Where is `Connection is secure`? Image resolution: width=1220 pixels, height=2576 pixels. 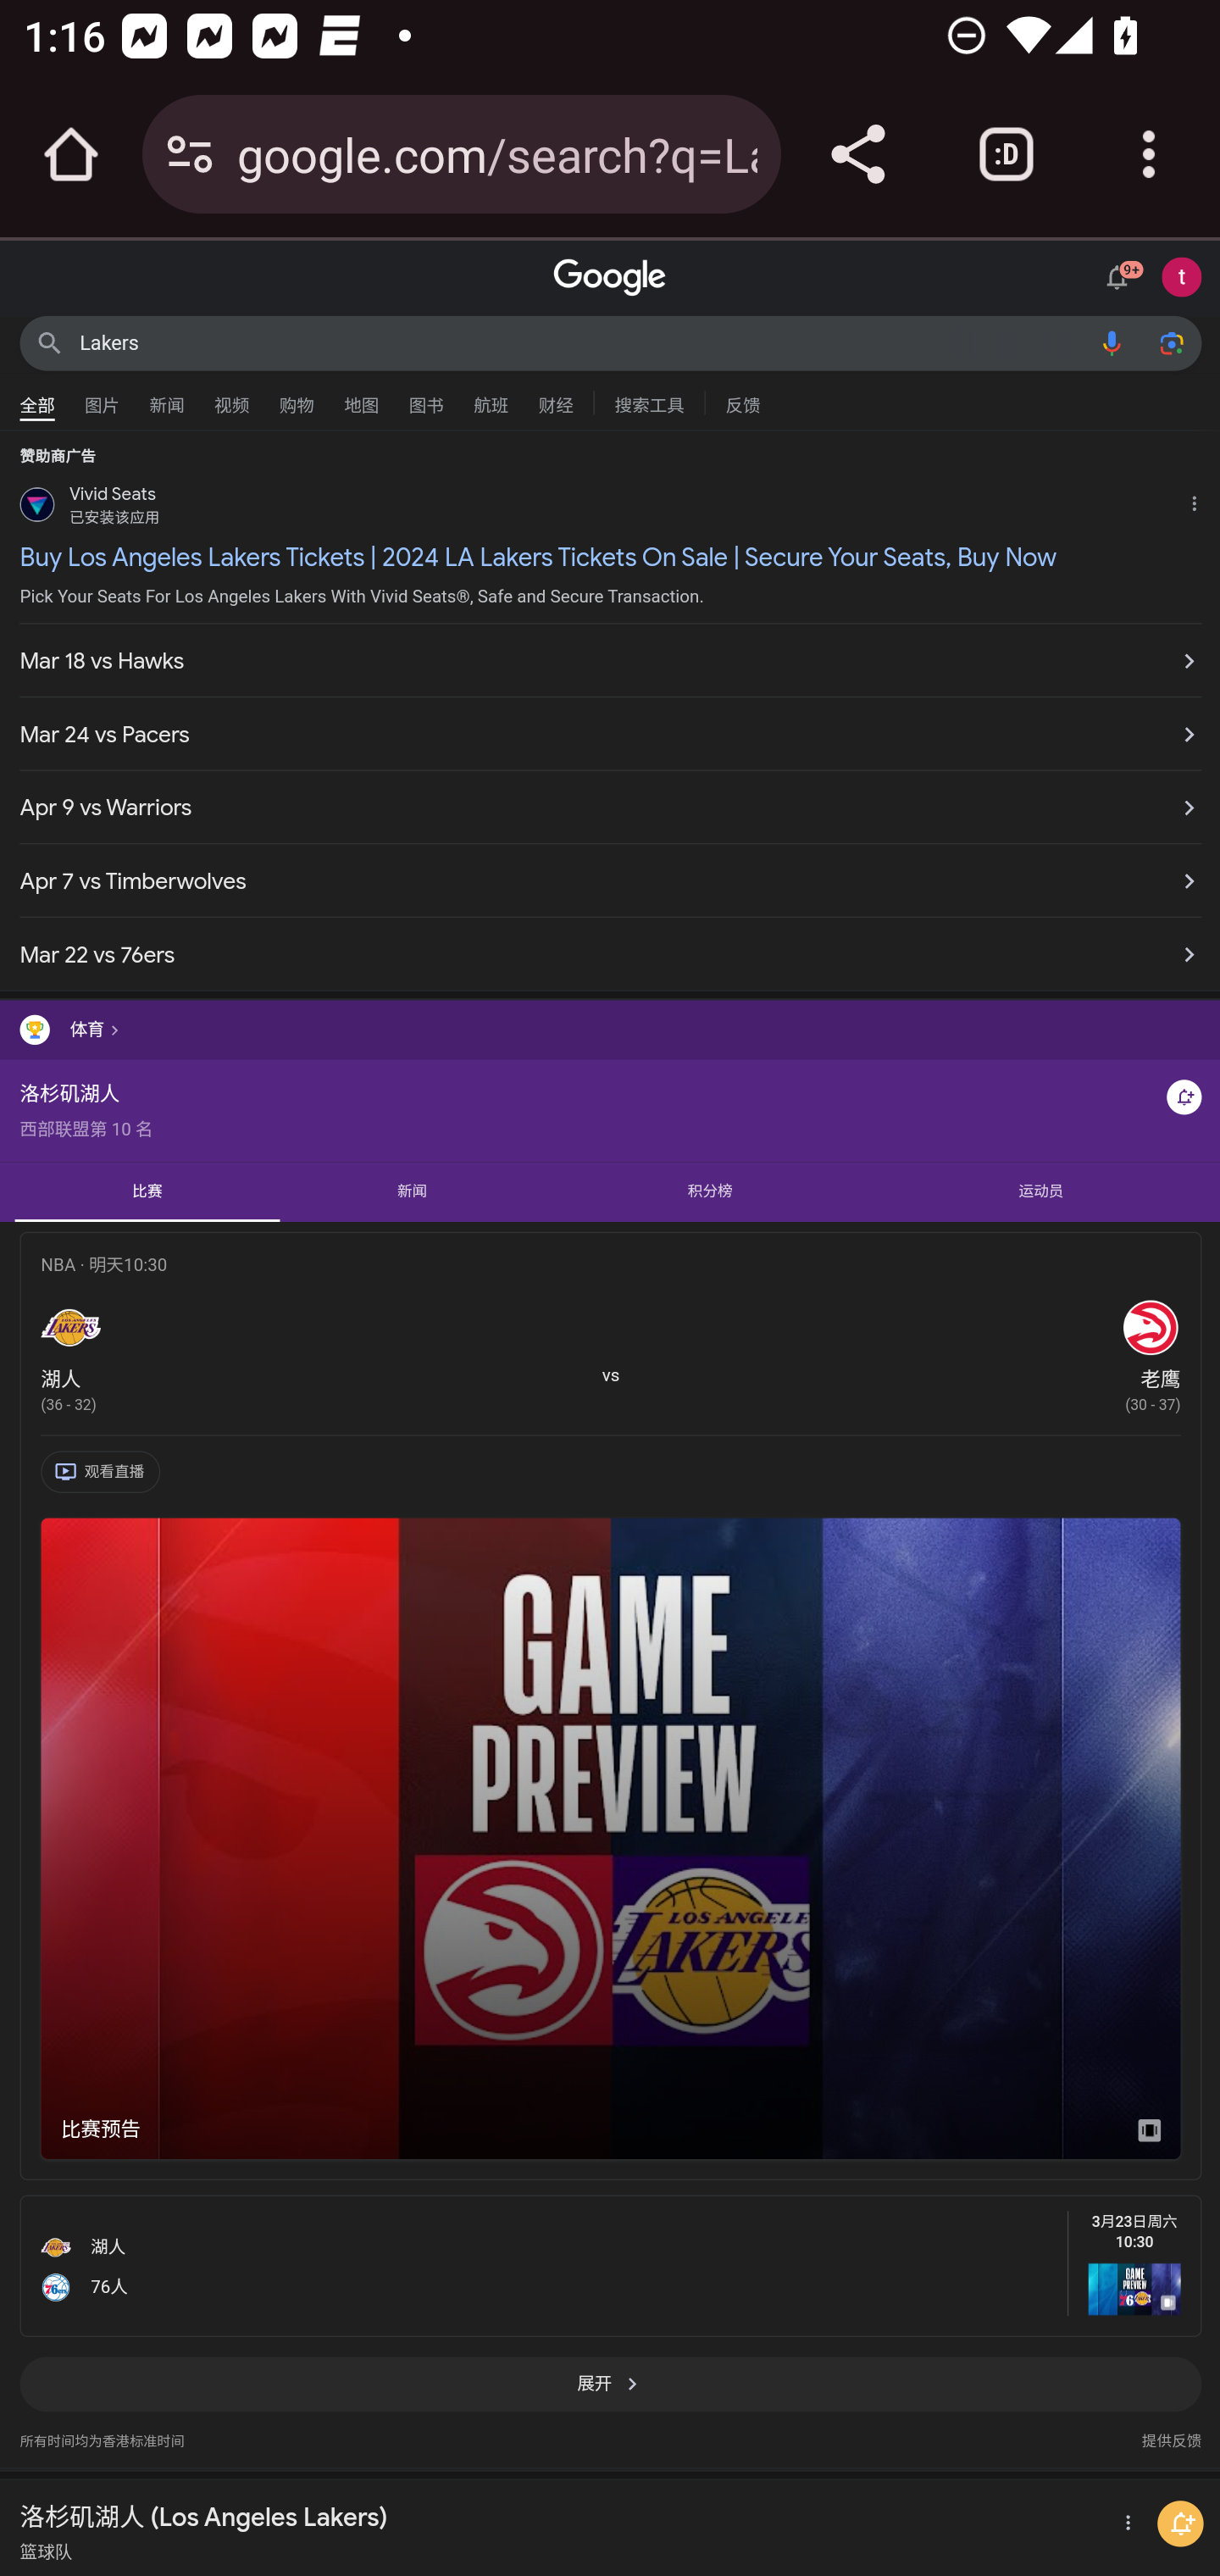 Connection is secure is located at coordinates (190, 154).